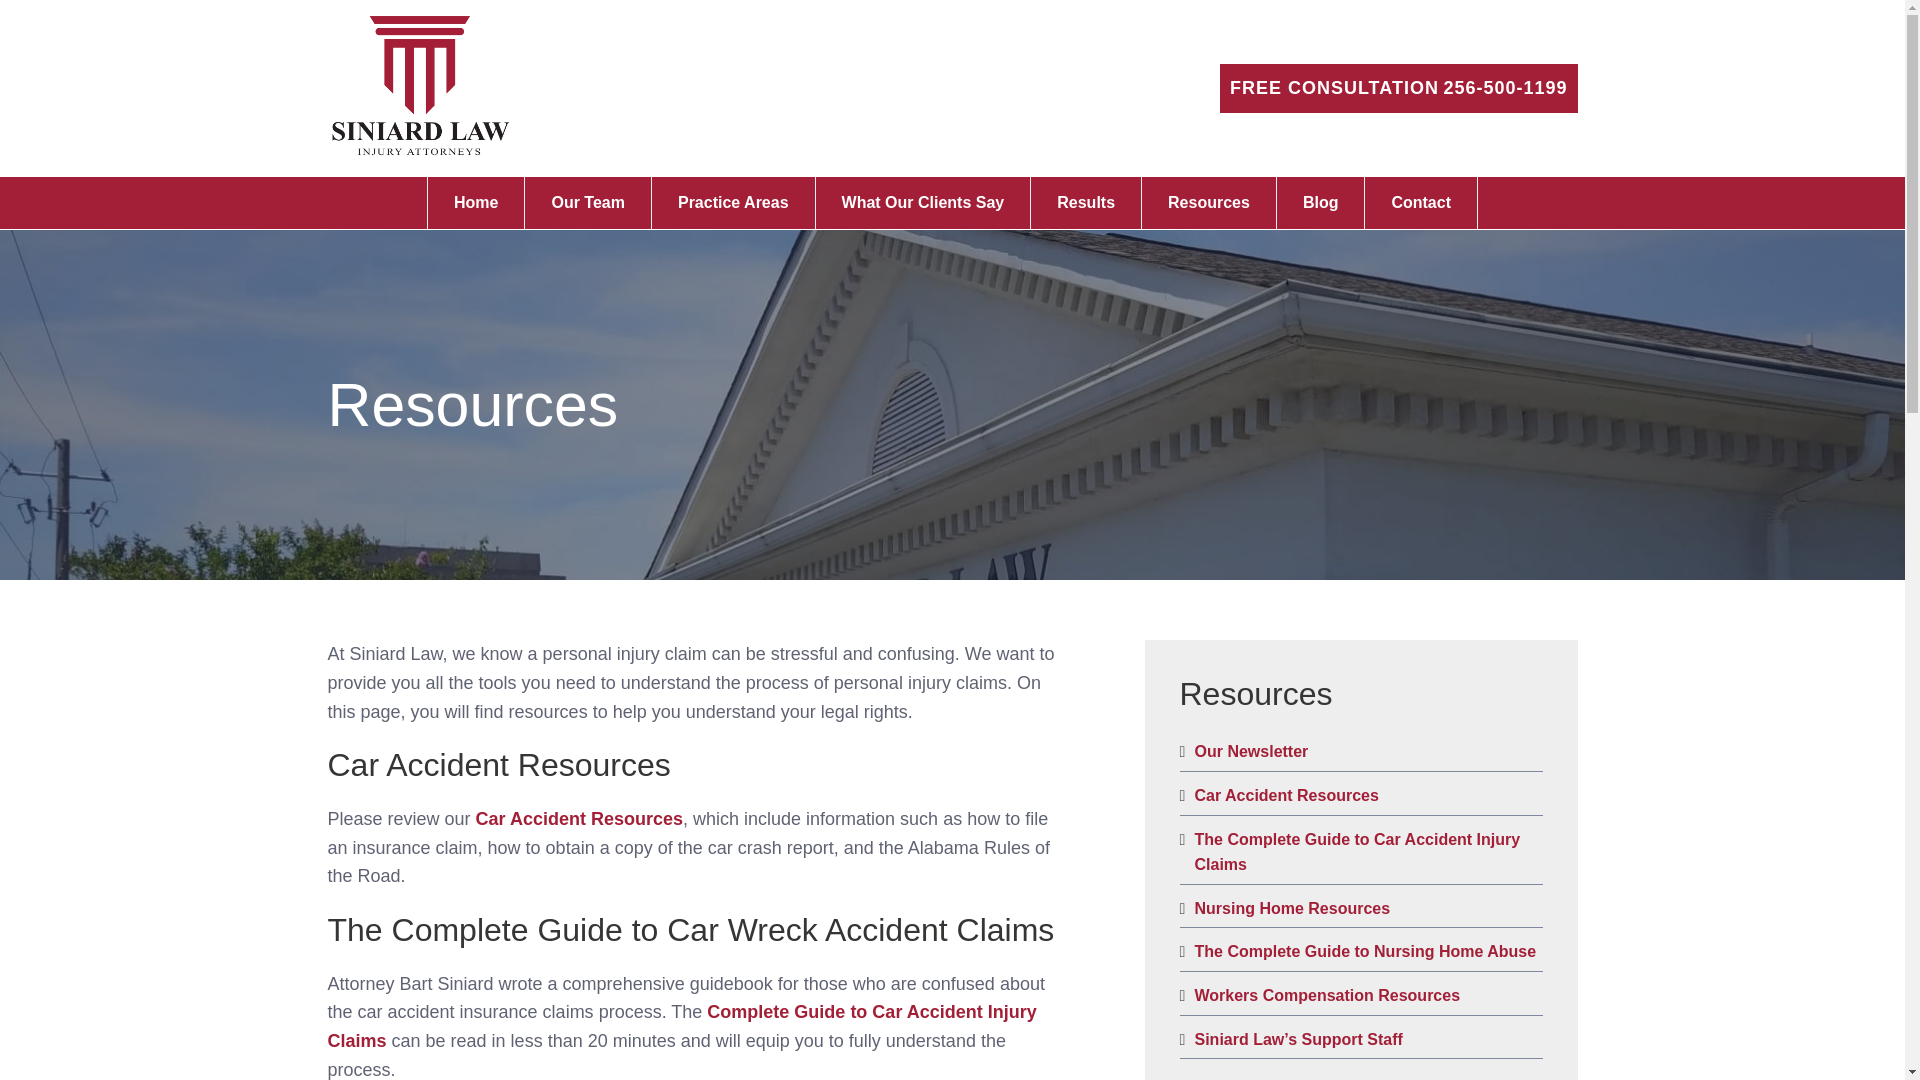 This screenshot has height=1080, width=1920. Describe the element at coordinates (475, 202) in the screenshot. I see `Home` at that location.